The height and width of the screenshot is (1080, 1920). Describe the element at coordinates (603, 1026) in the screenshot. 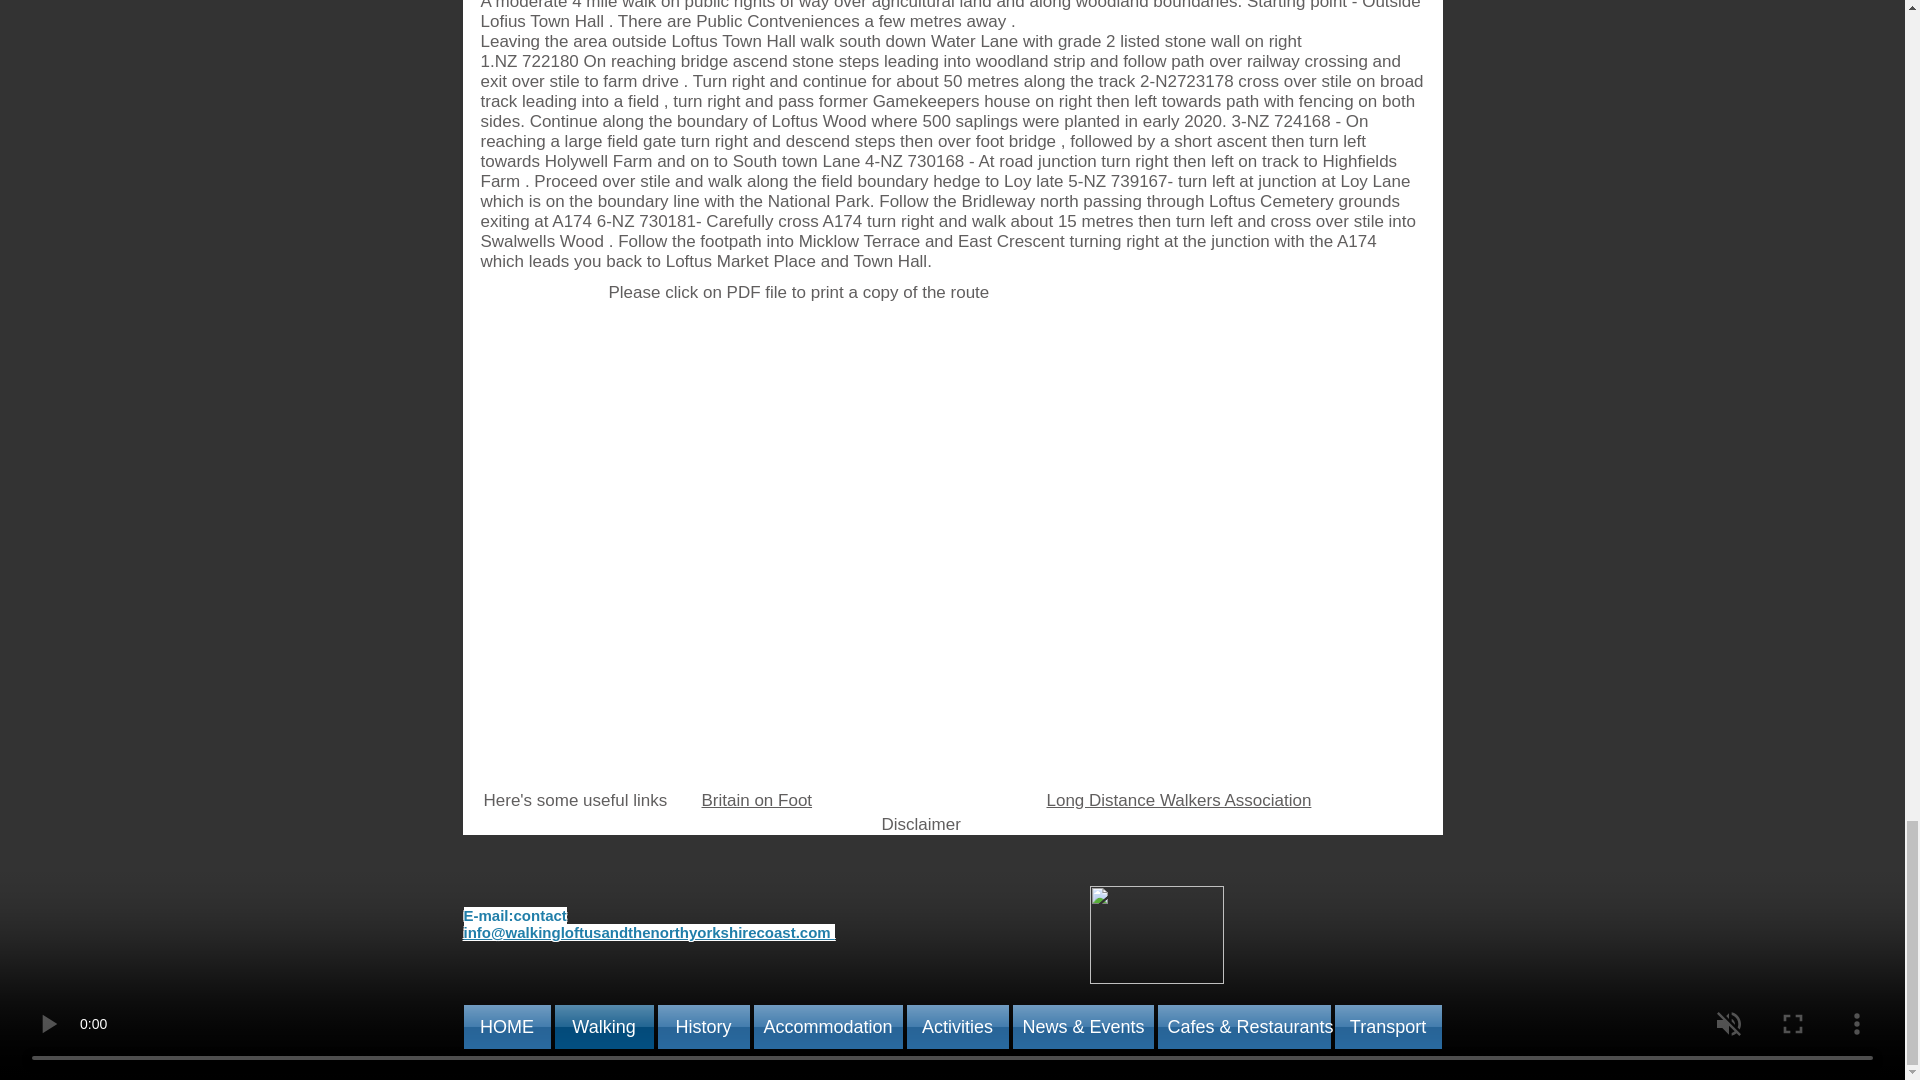

I see `Walking` at that location.